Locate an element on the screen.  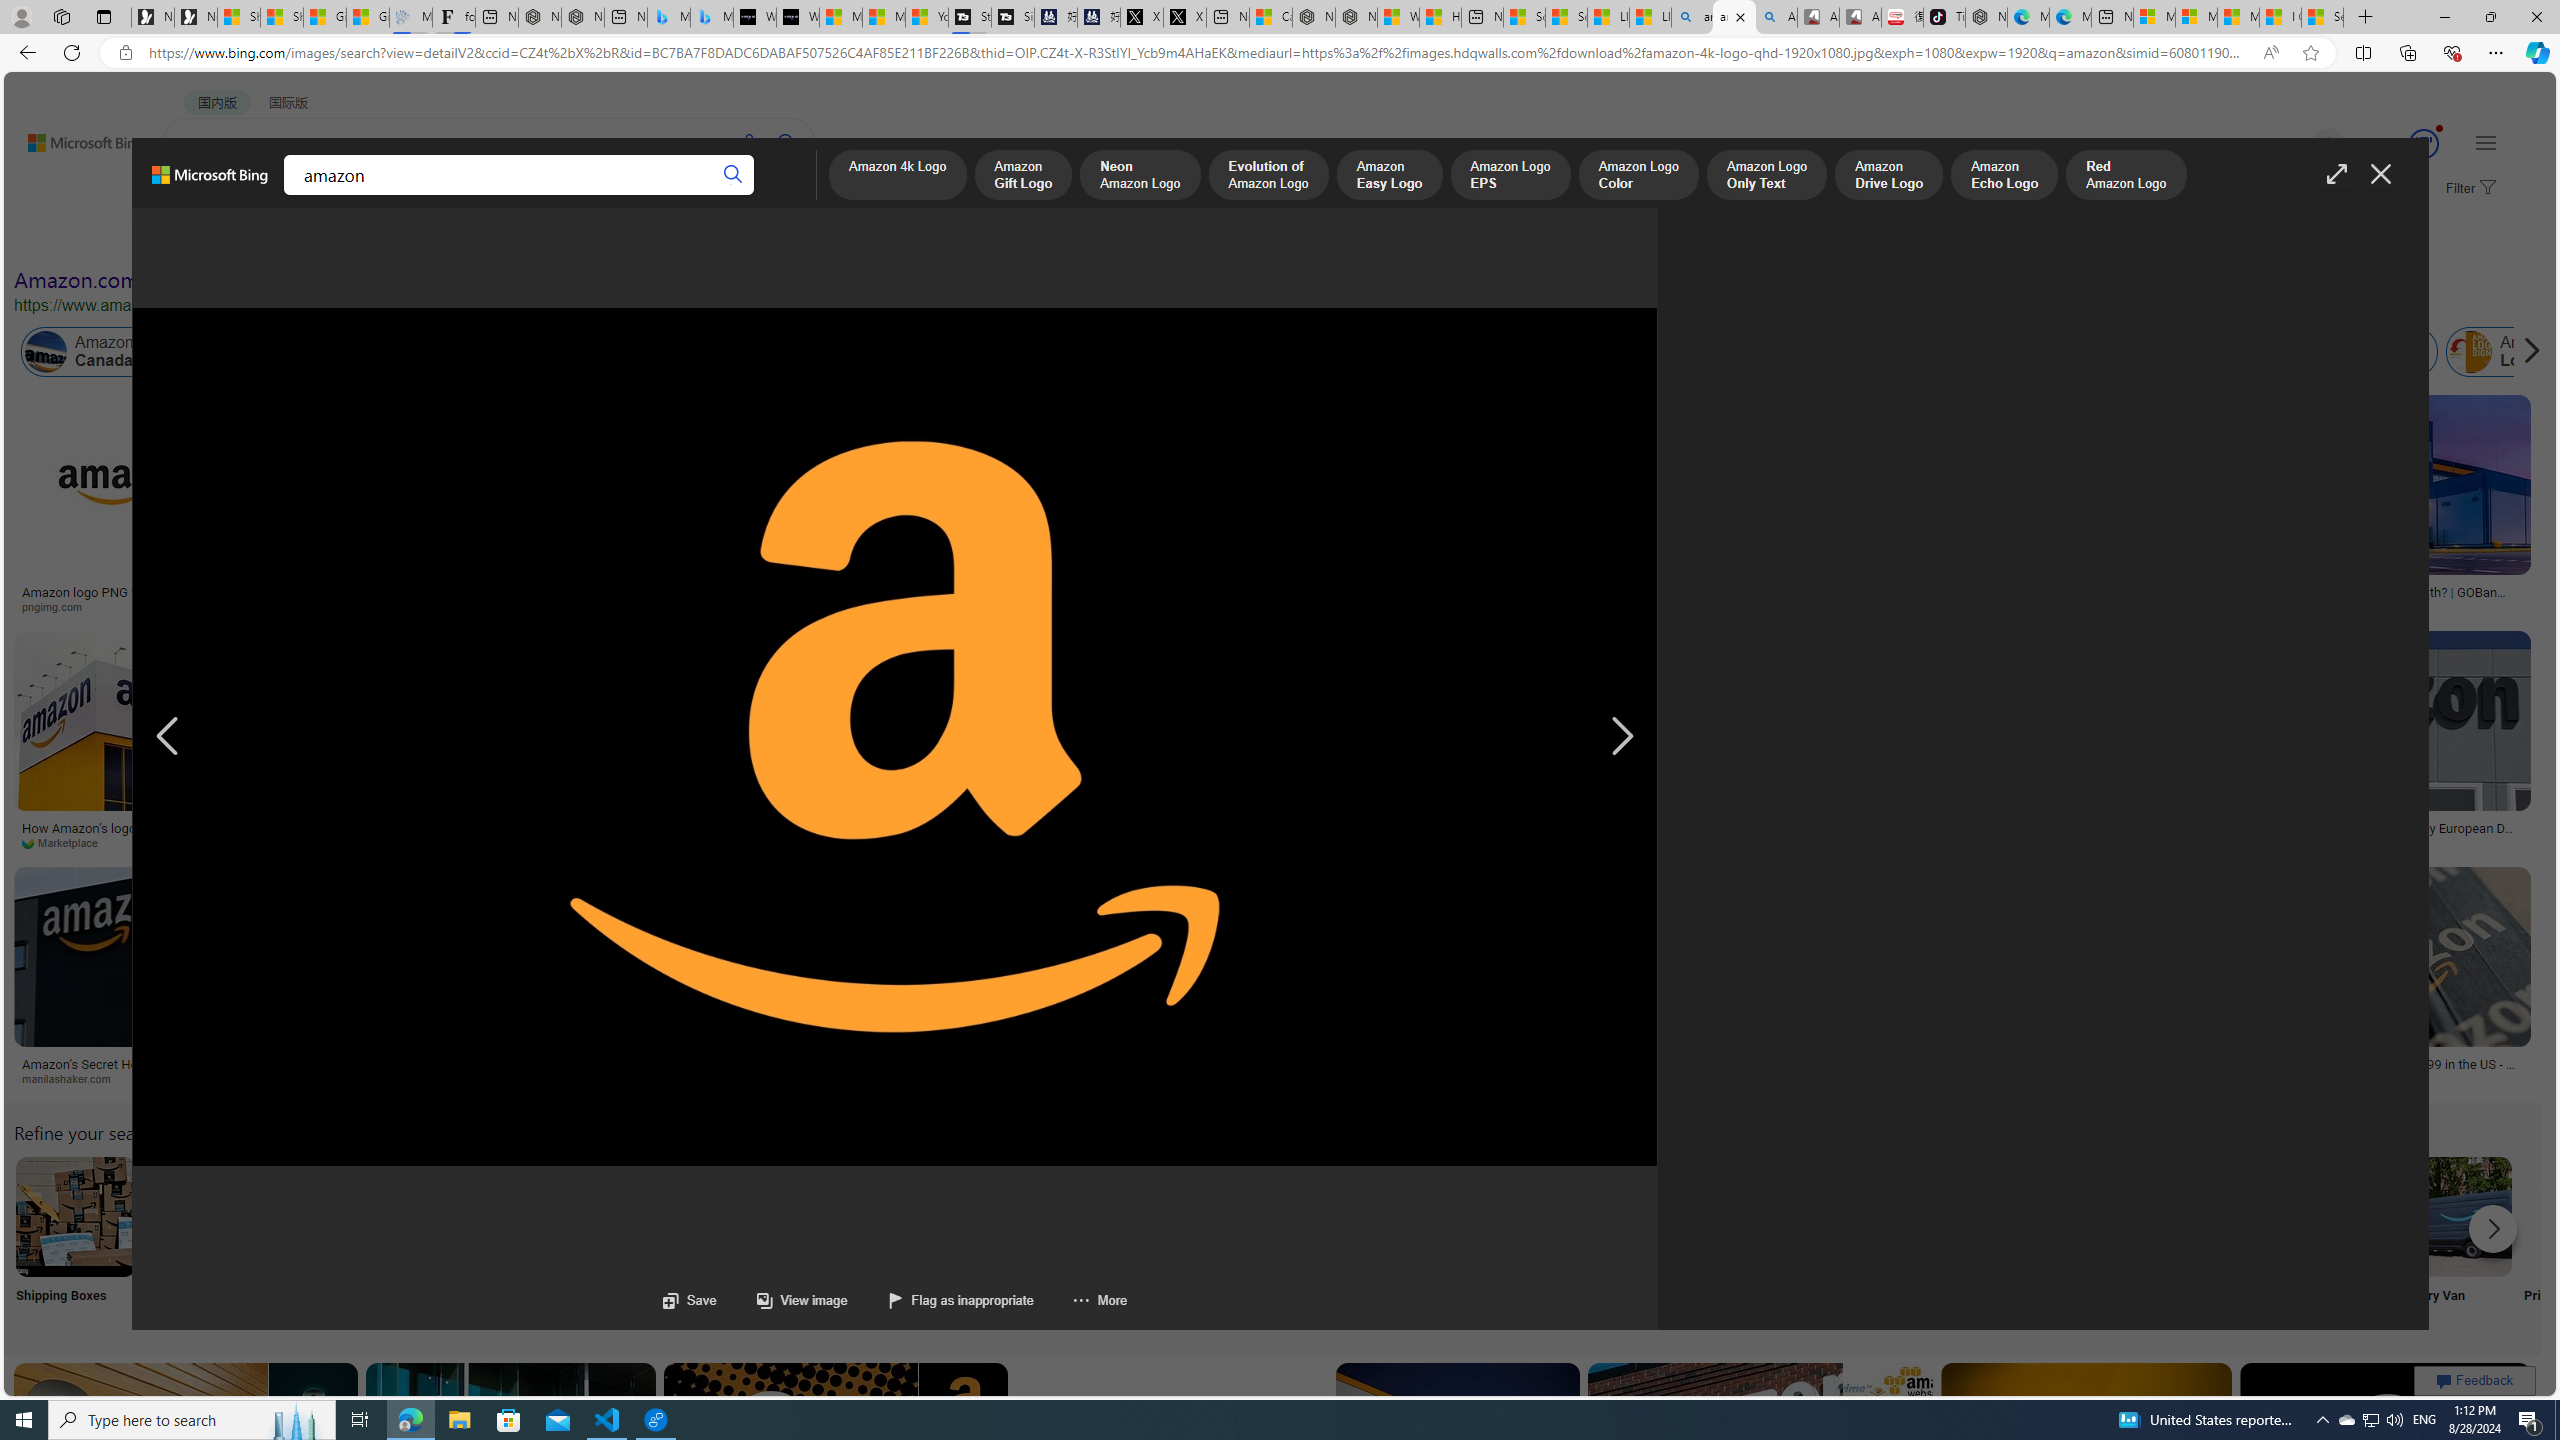
GOBankingRates is located at coordinates (2384, 606).